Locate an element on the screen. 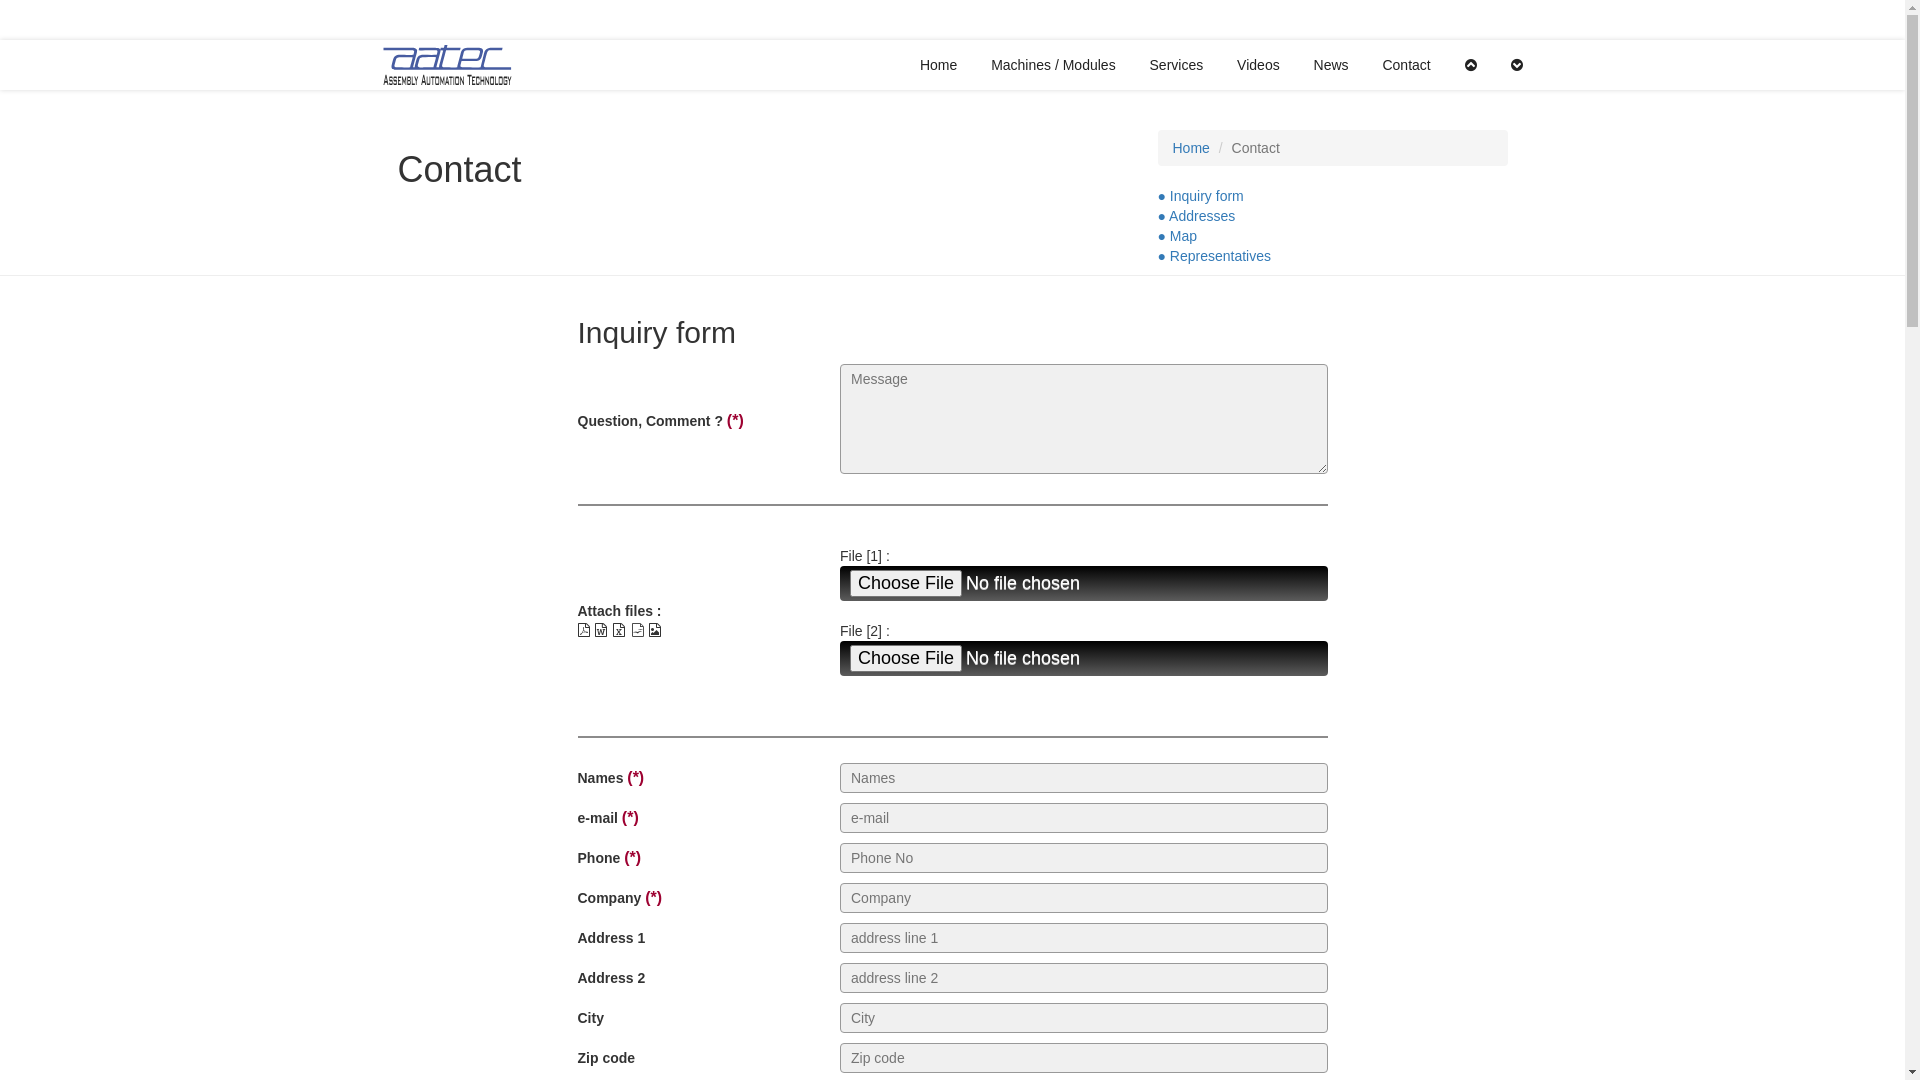  Contact is located at coordinates (1406, 65).